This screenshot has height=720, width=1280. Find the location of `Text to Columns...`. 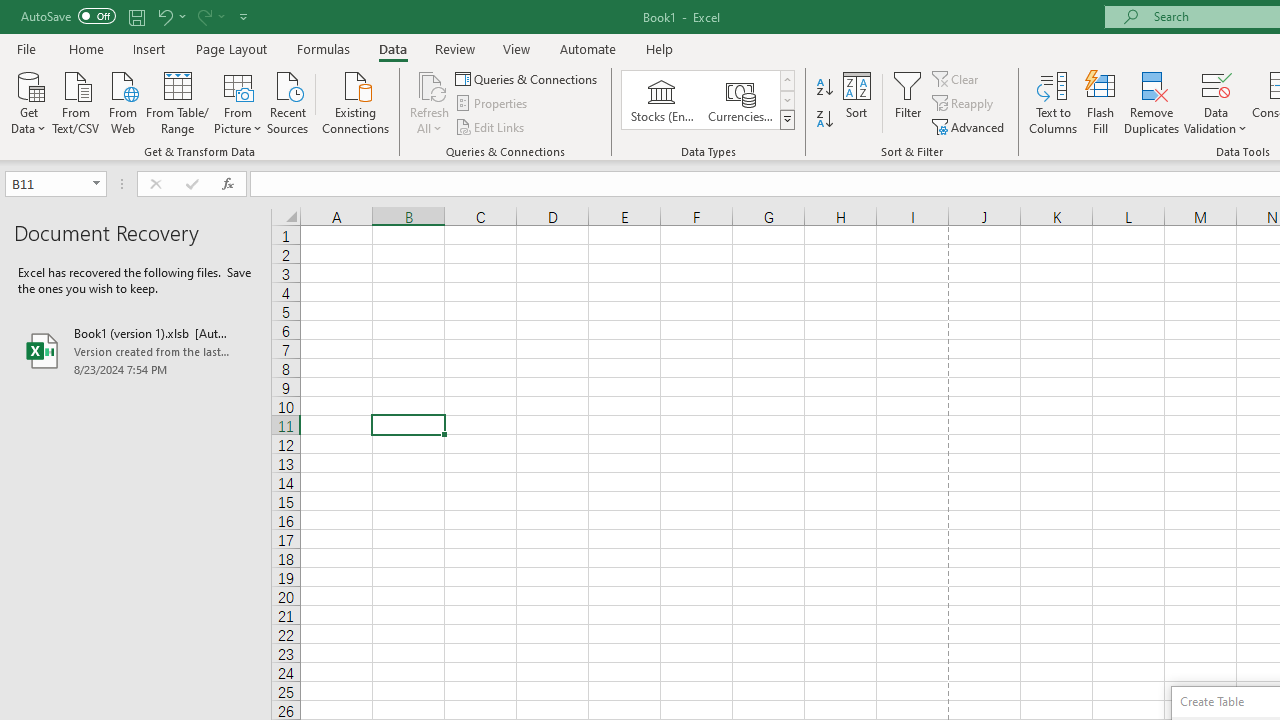

Text to Columns... is located at coordinates (1053, 102).